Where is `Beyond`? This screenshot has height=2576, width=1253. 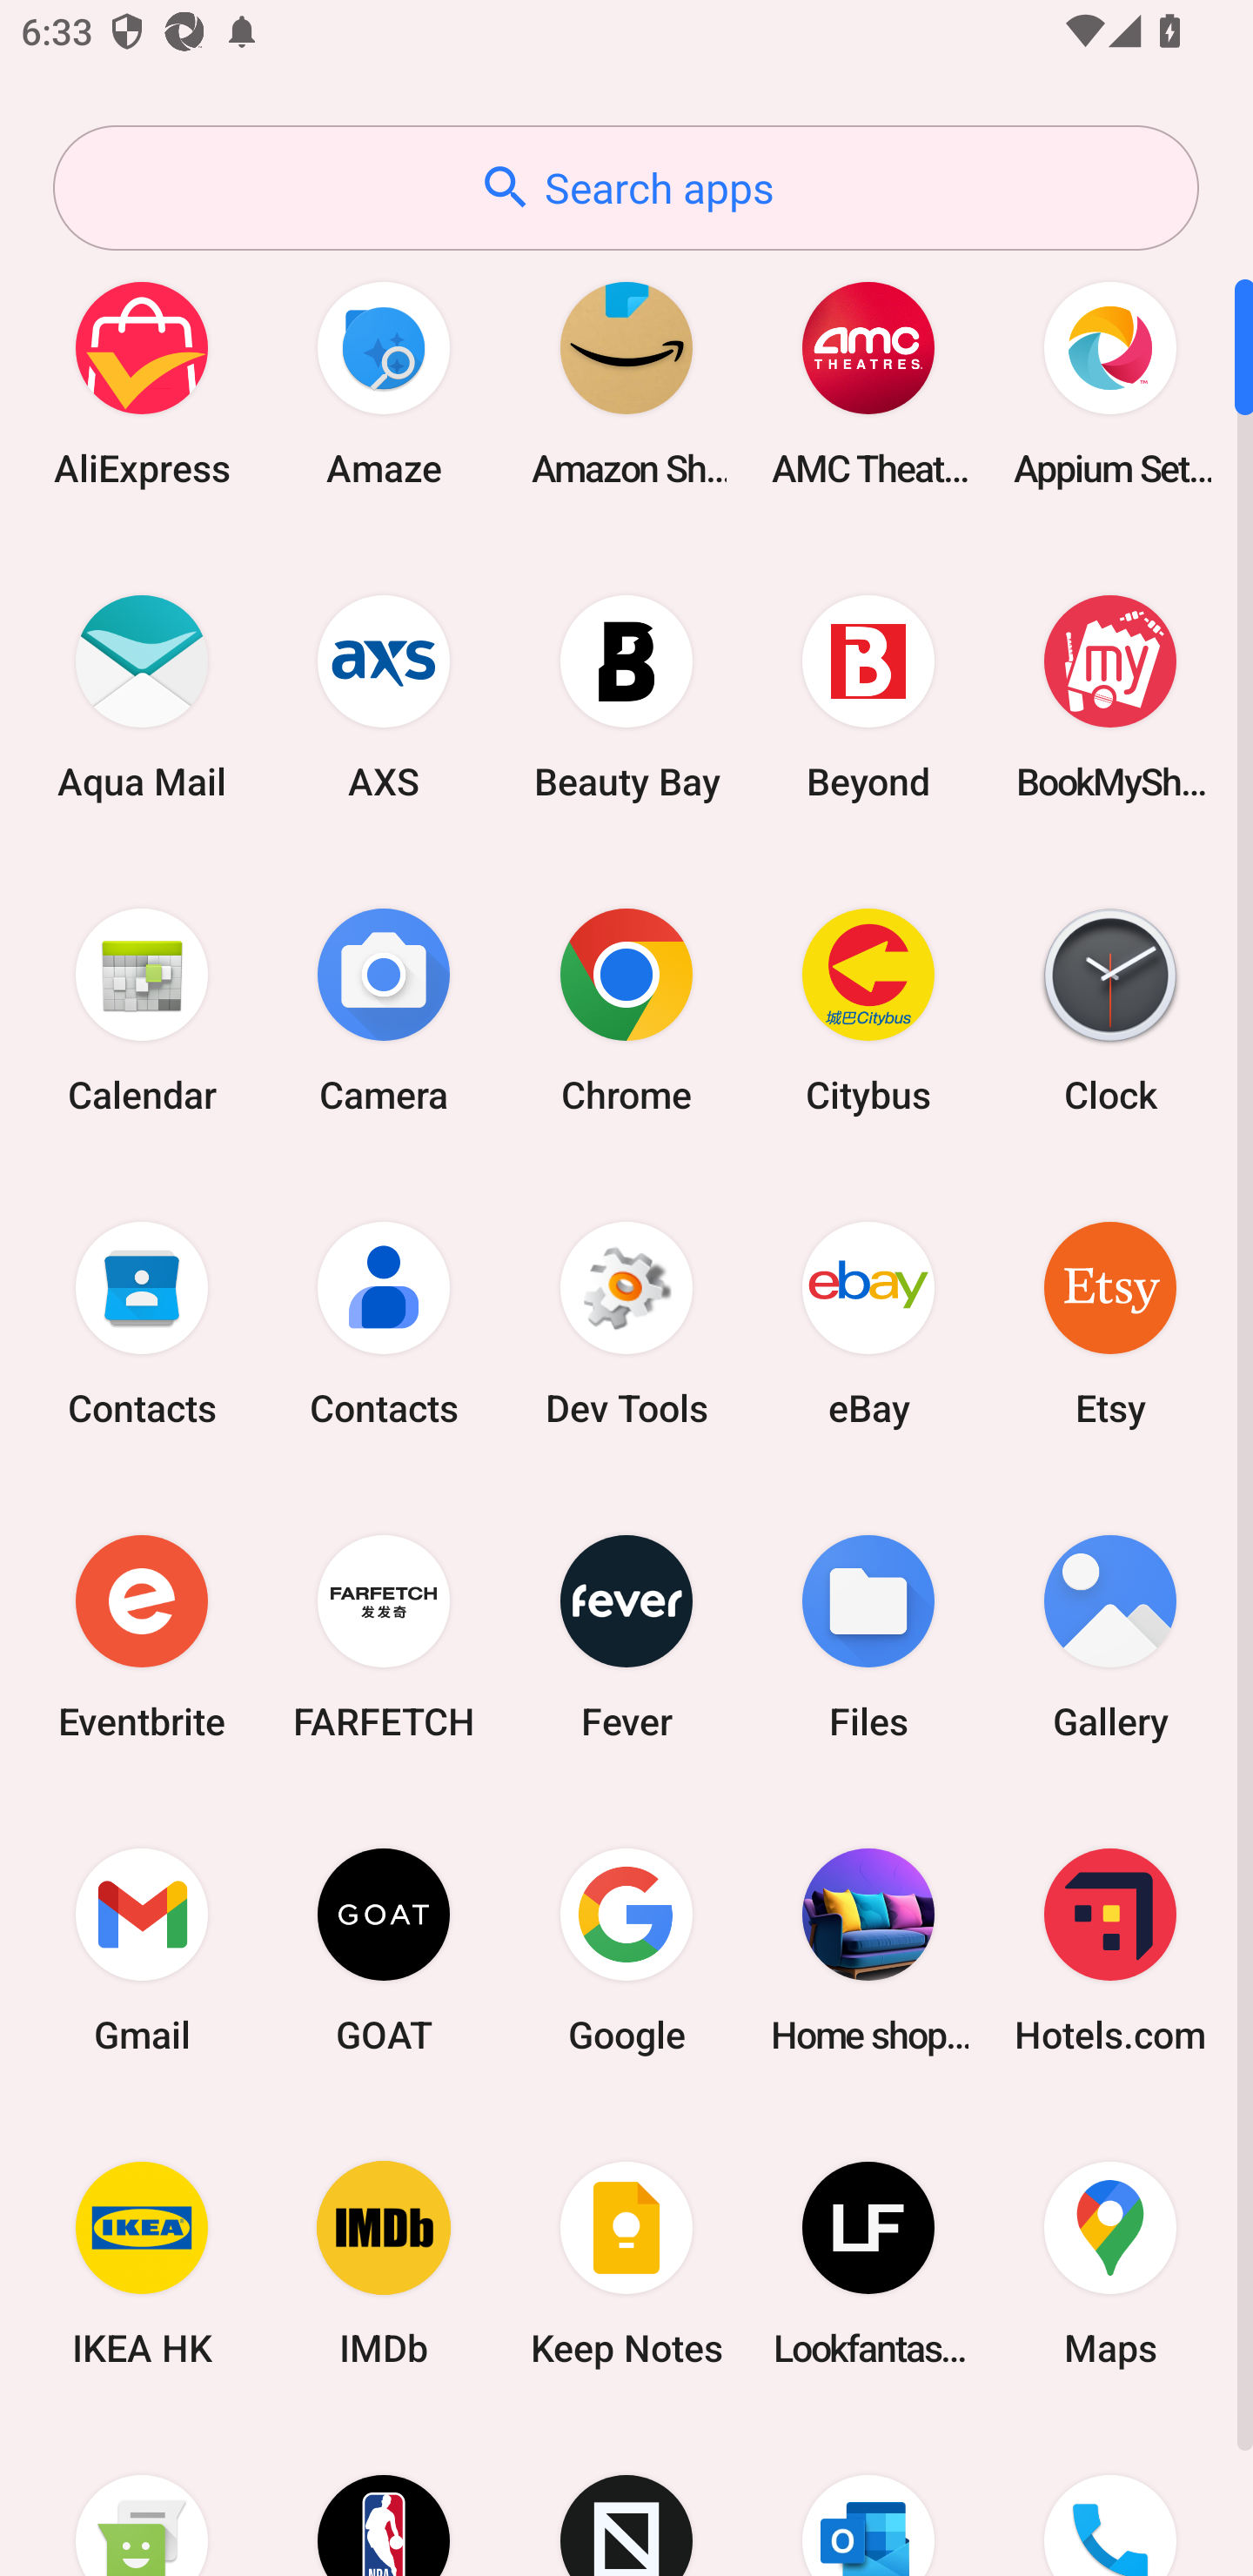 Beyond is located at coordinates (868, 696).